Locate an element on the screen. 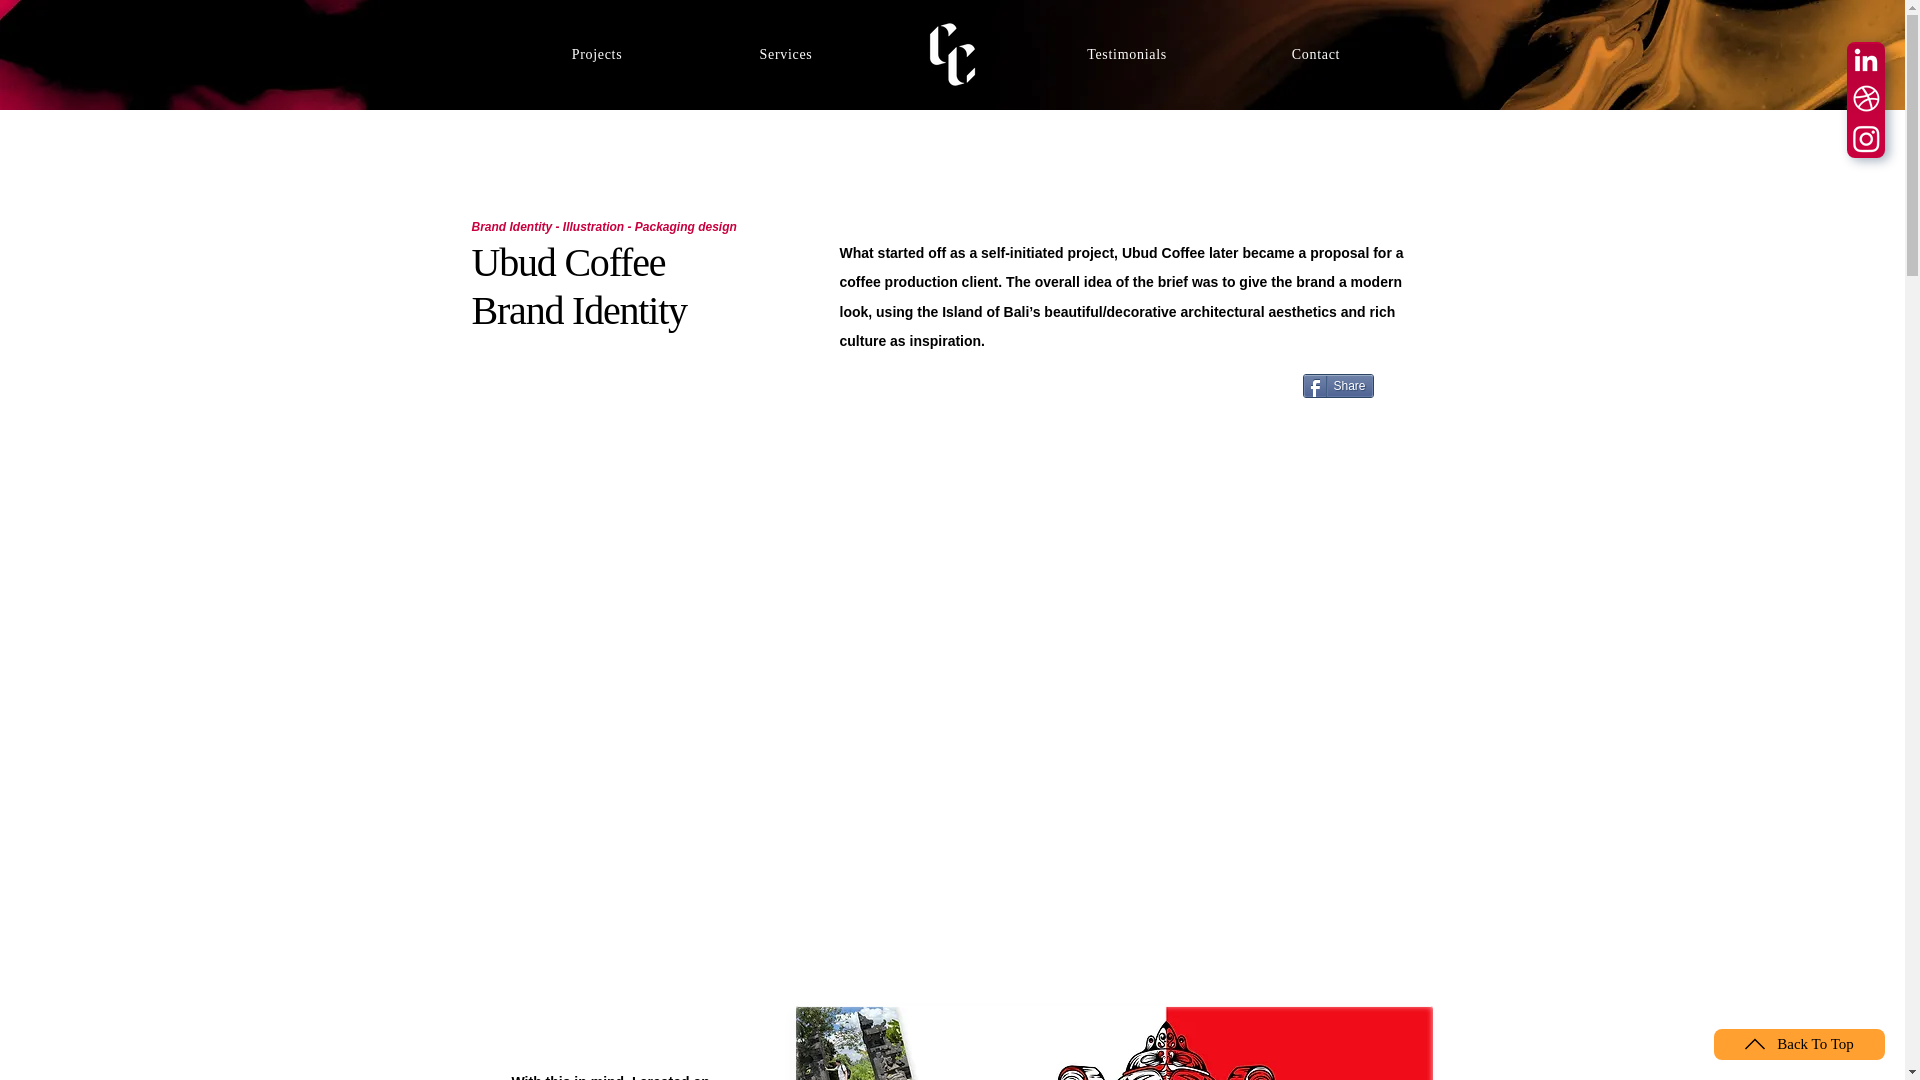  Contact is located at coordinates (1316, 54).